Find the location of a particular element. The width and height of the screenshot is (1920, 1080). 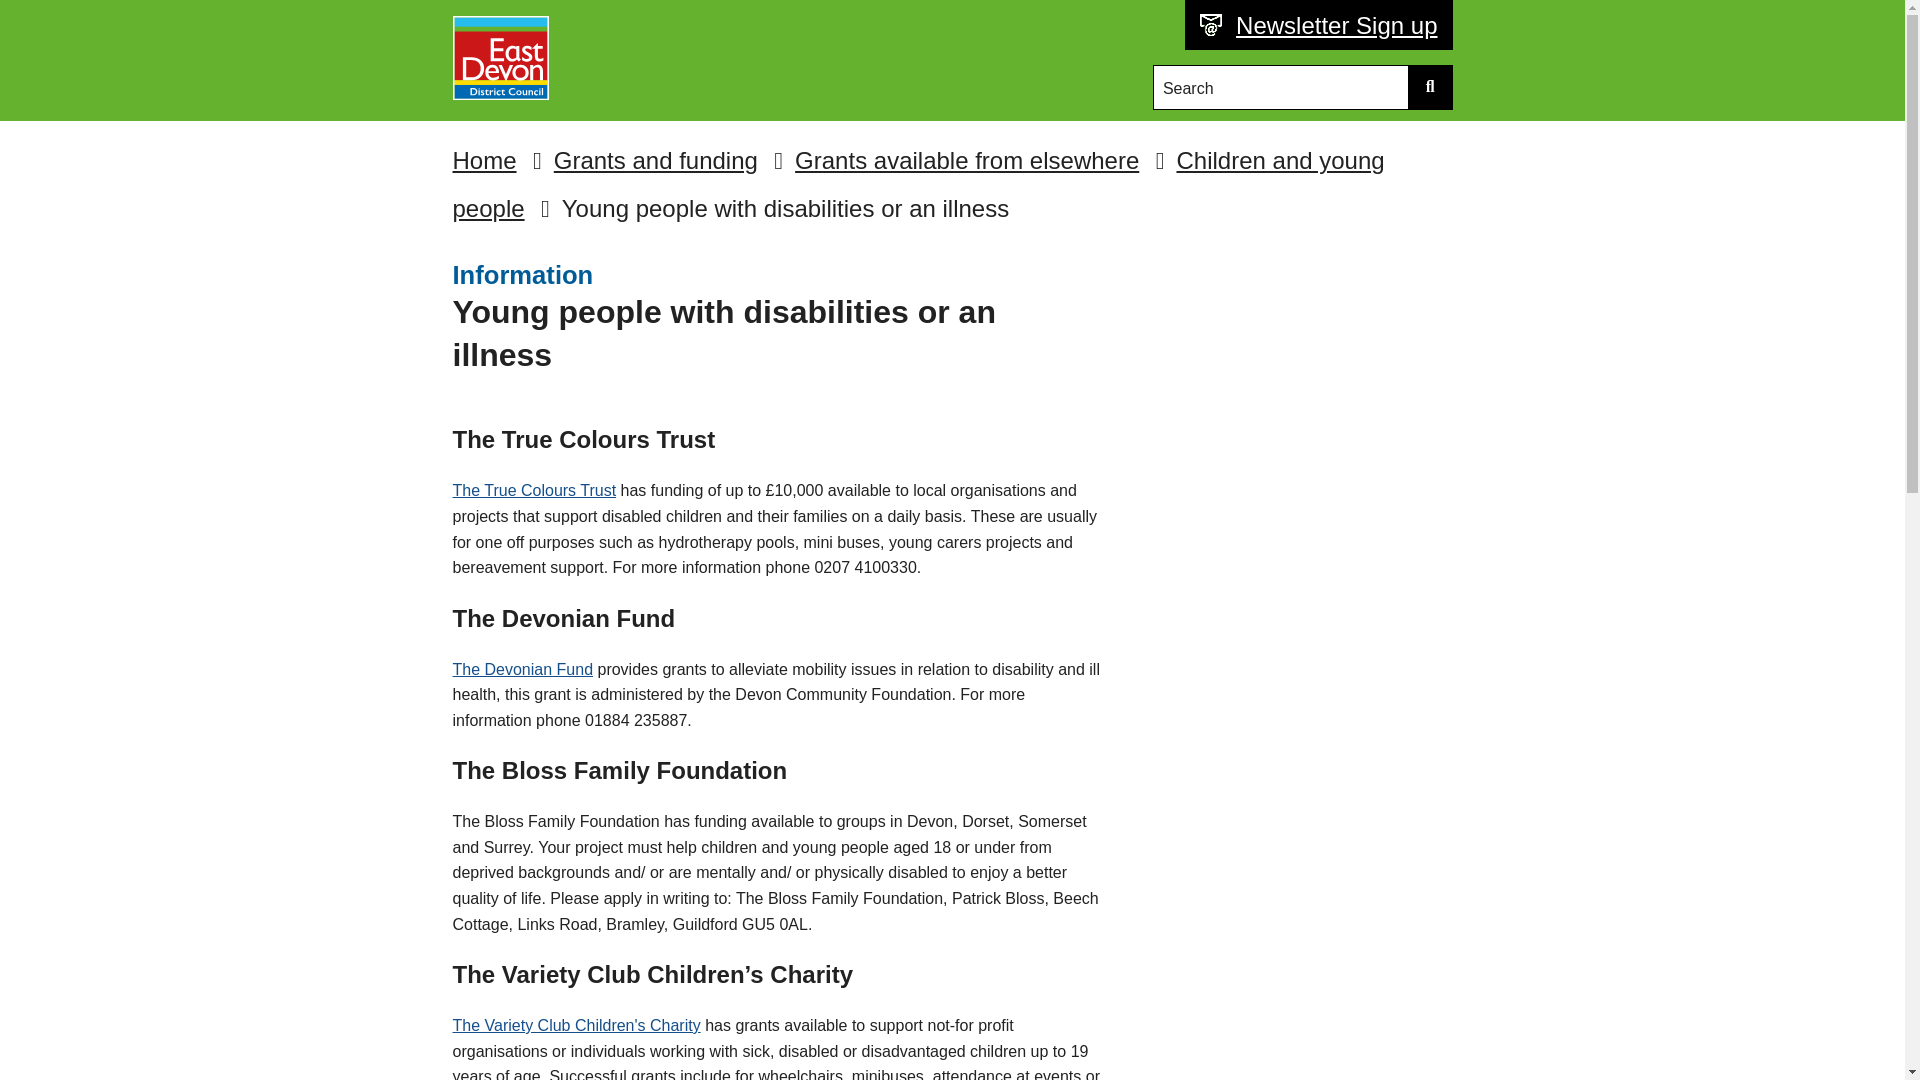

Search is located at coordinates (1282, 87).